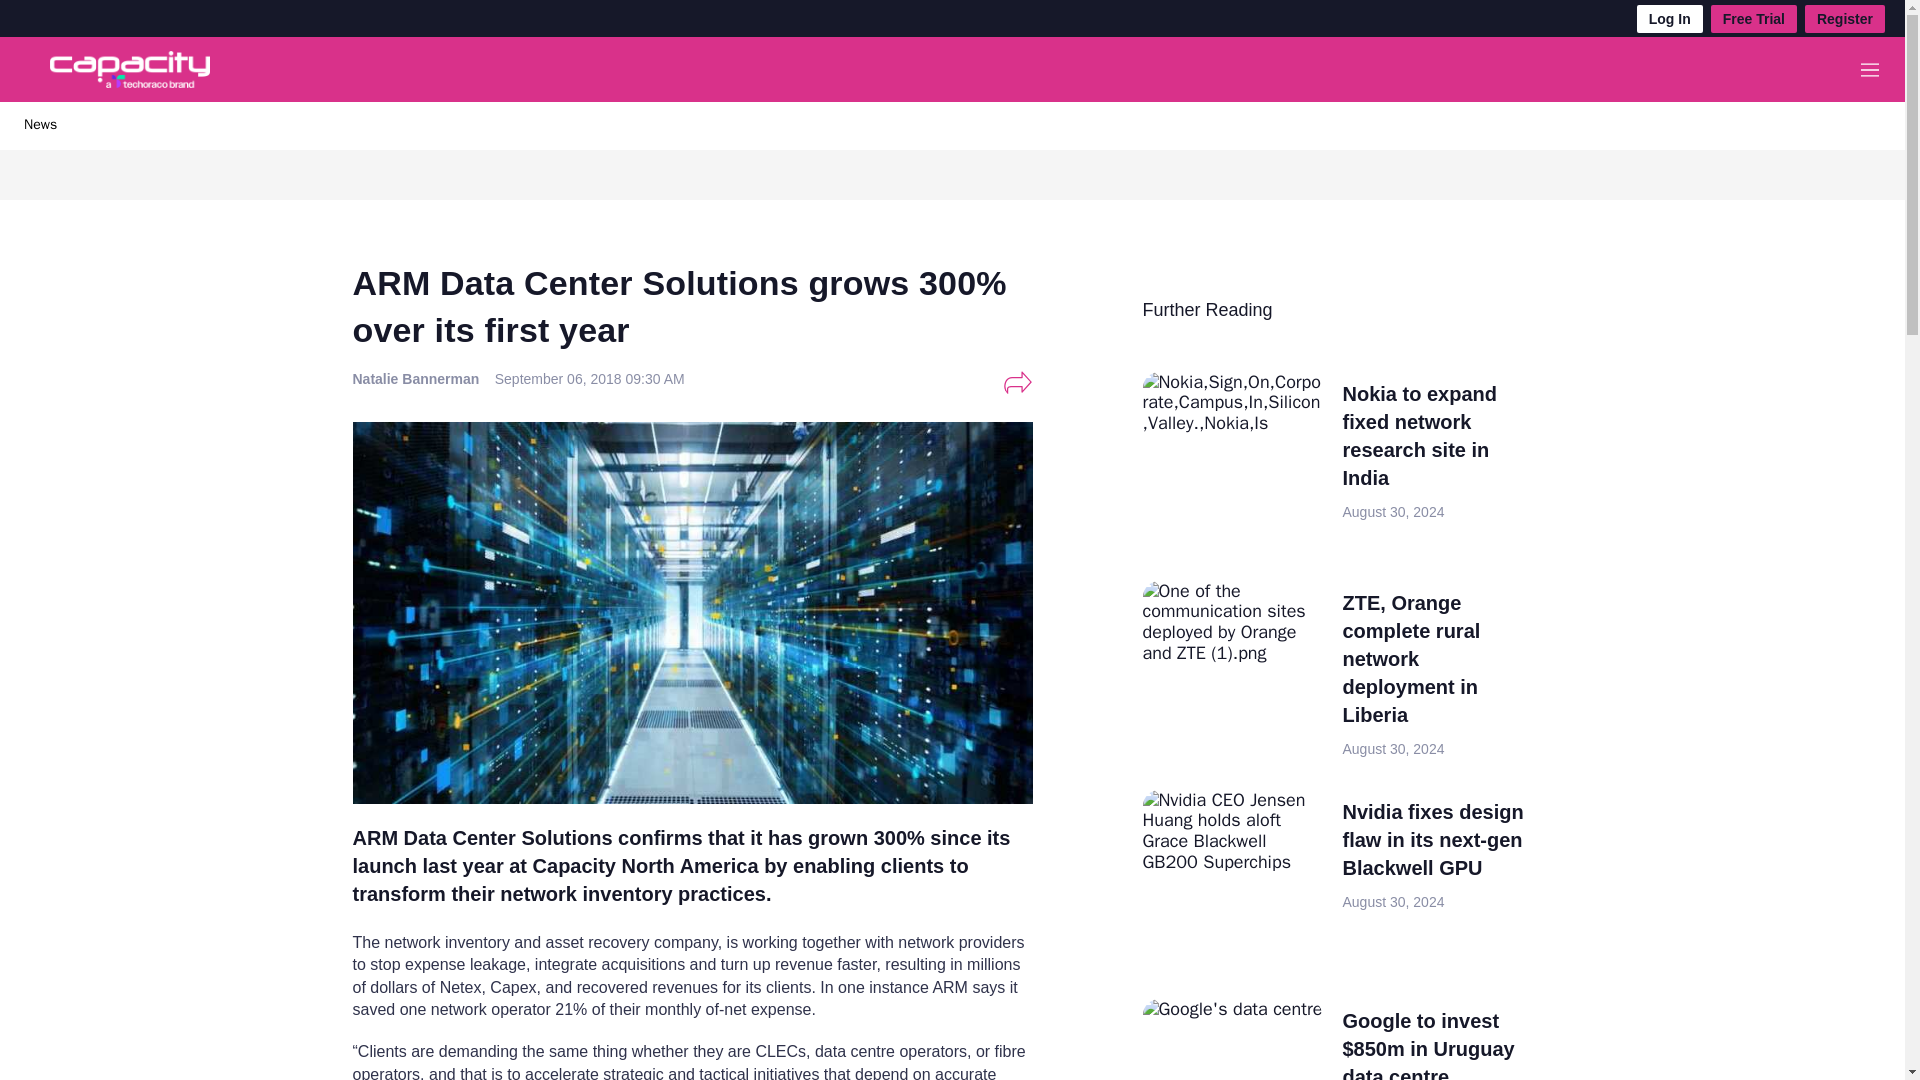  I want to click on Share, so click(1017, 383).